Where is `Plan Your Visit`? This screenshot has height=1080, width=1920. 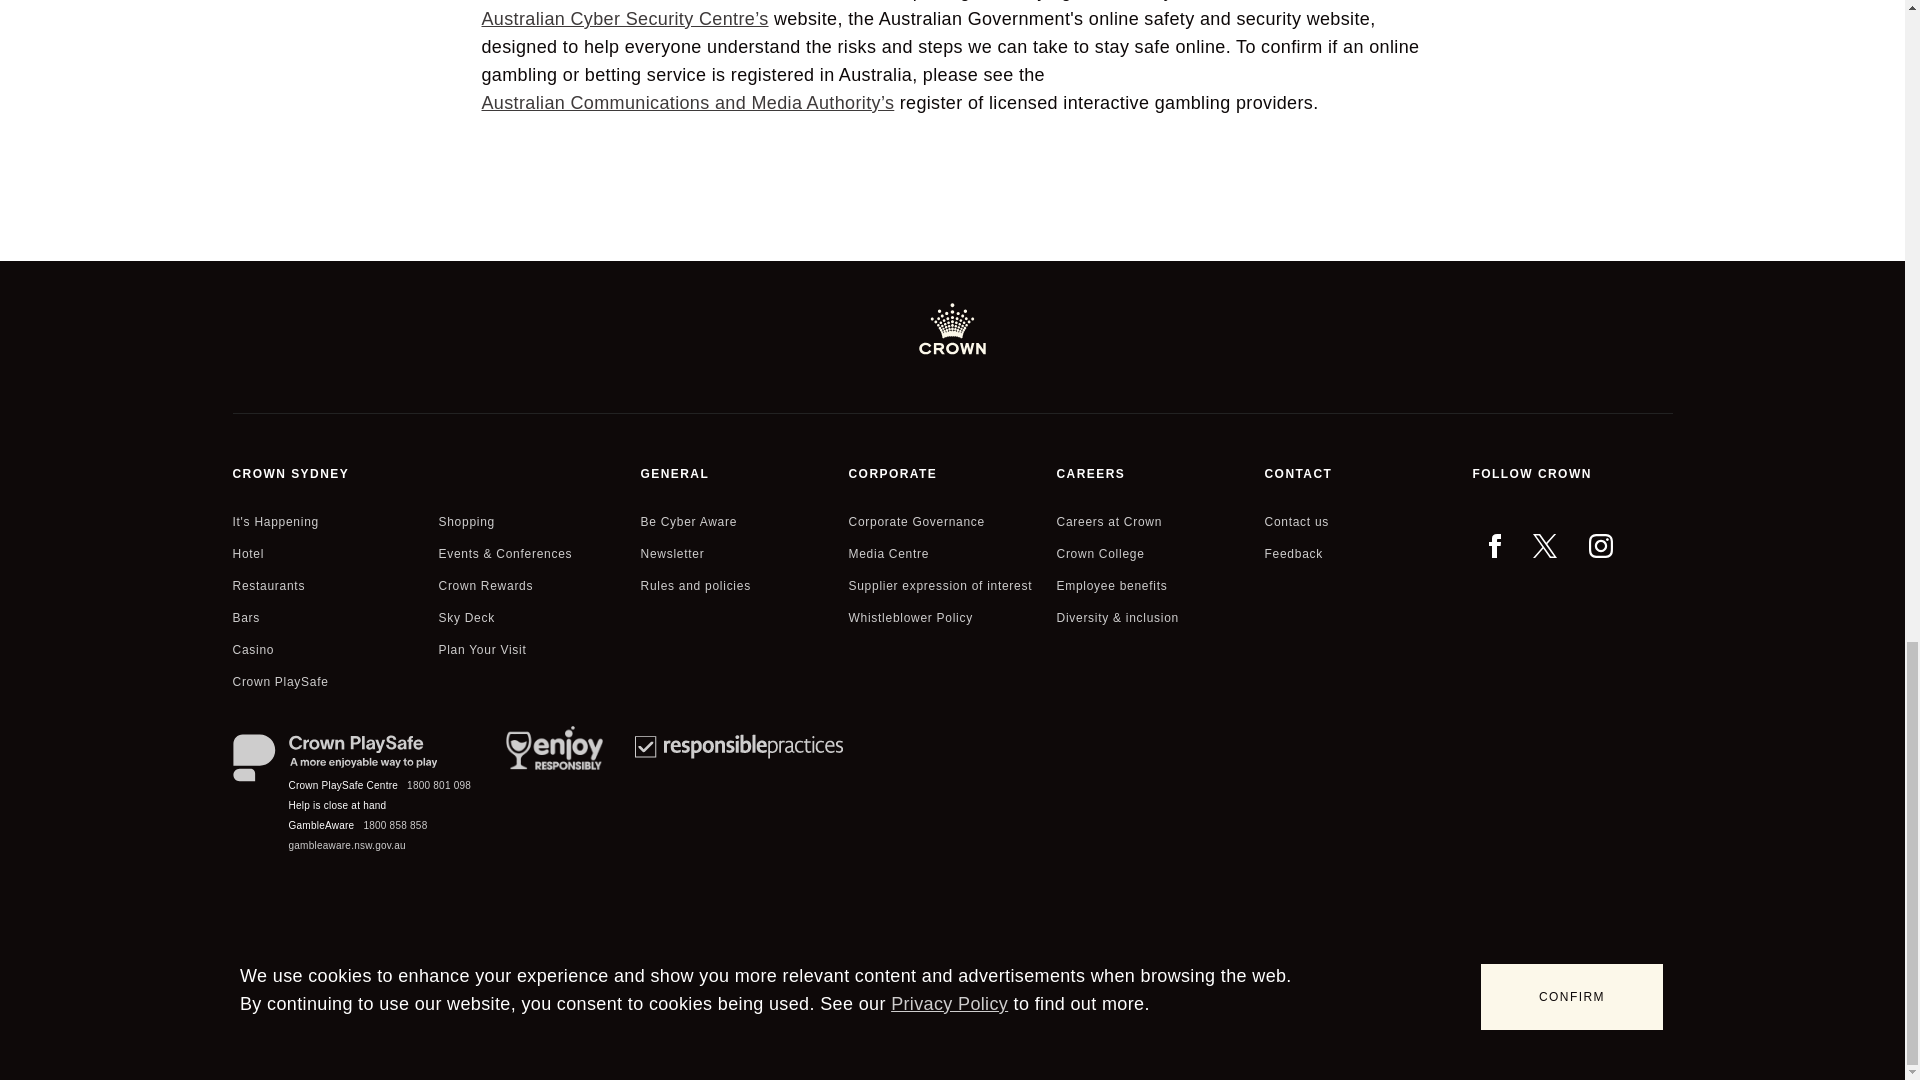 Plan Your Visit is located at coordinates (482, 650).